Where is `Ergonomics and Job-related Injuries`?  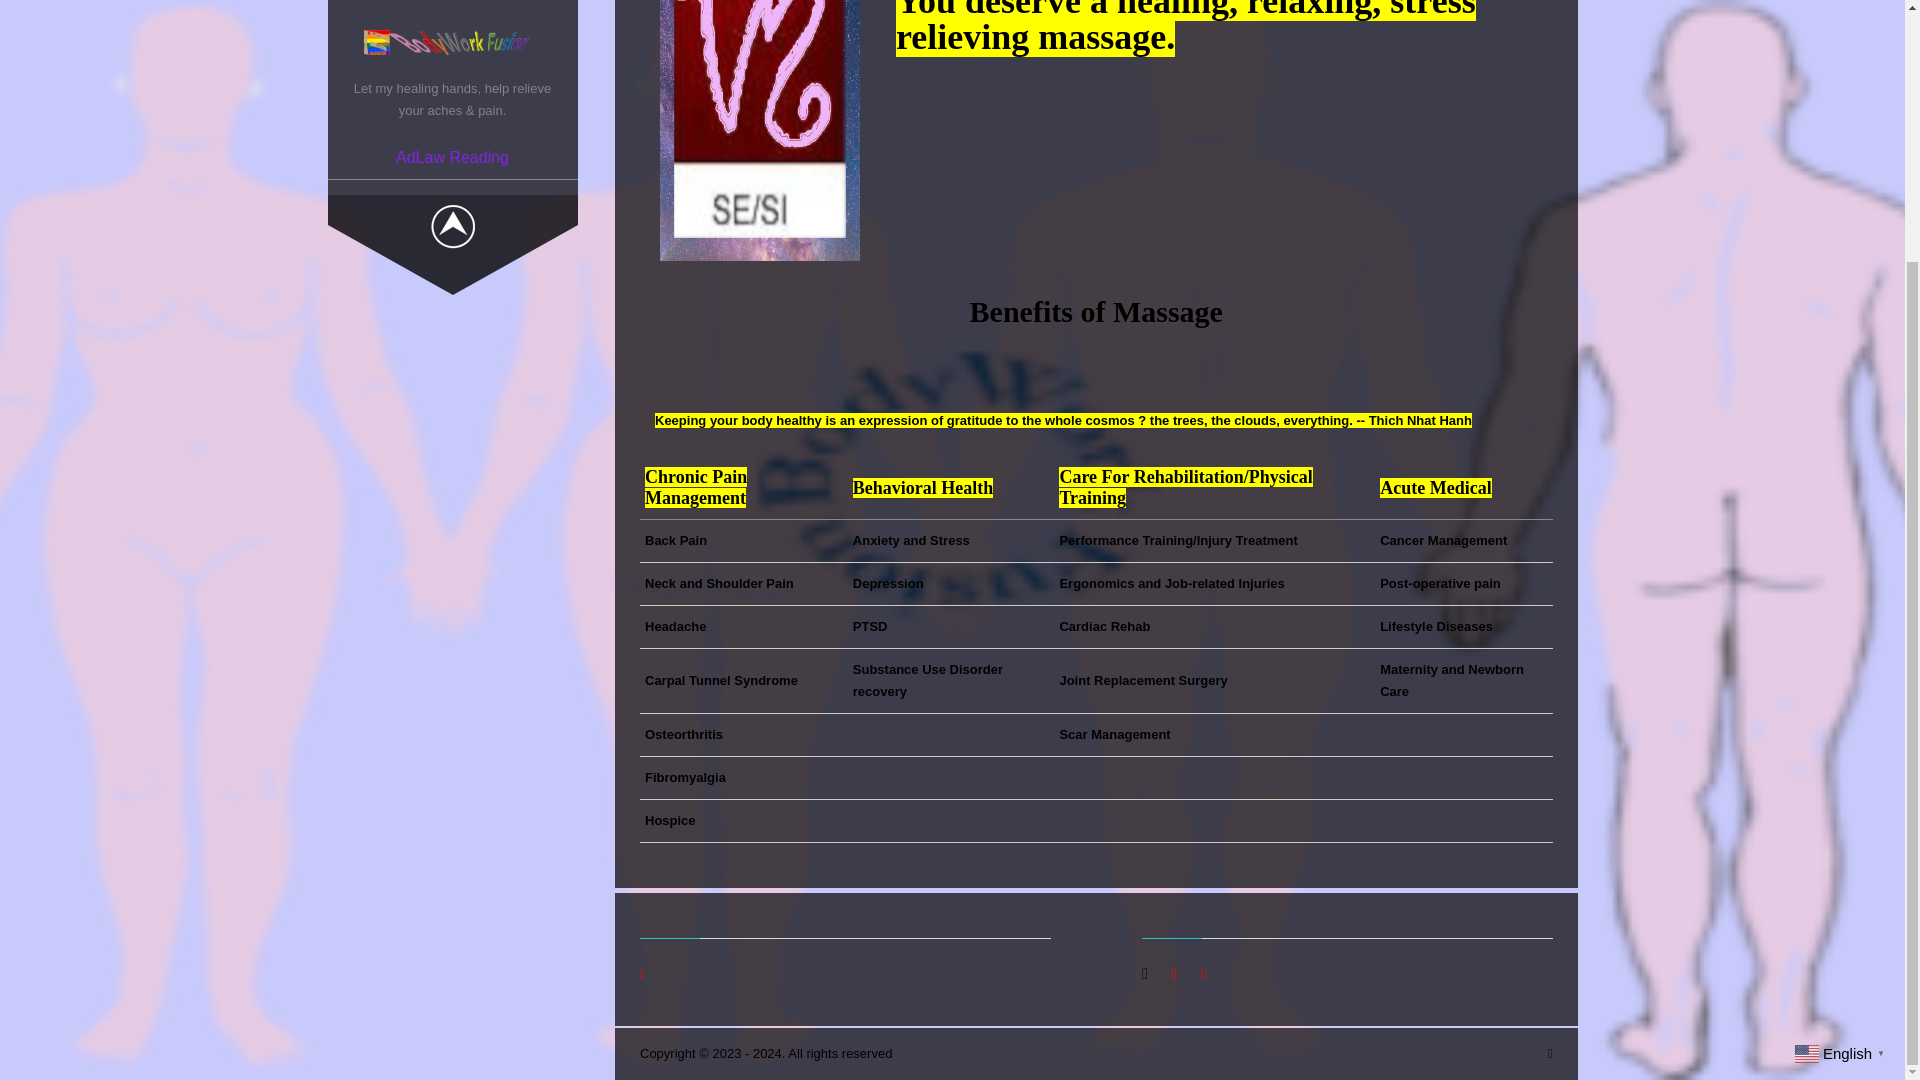
Ergonomics and Job-related Injuries is located at coordinates (1172, 582).